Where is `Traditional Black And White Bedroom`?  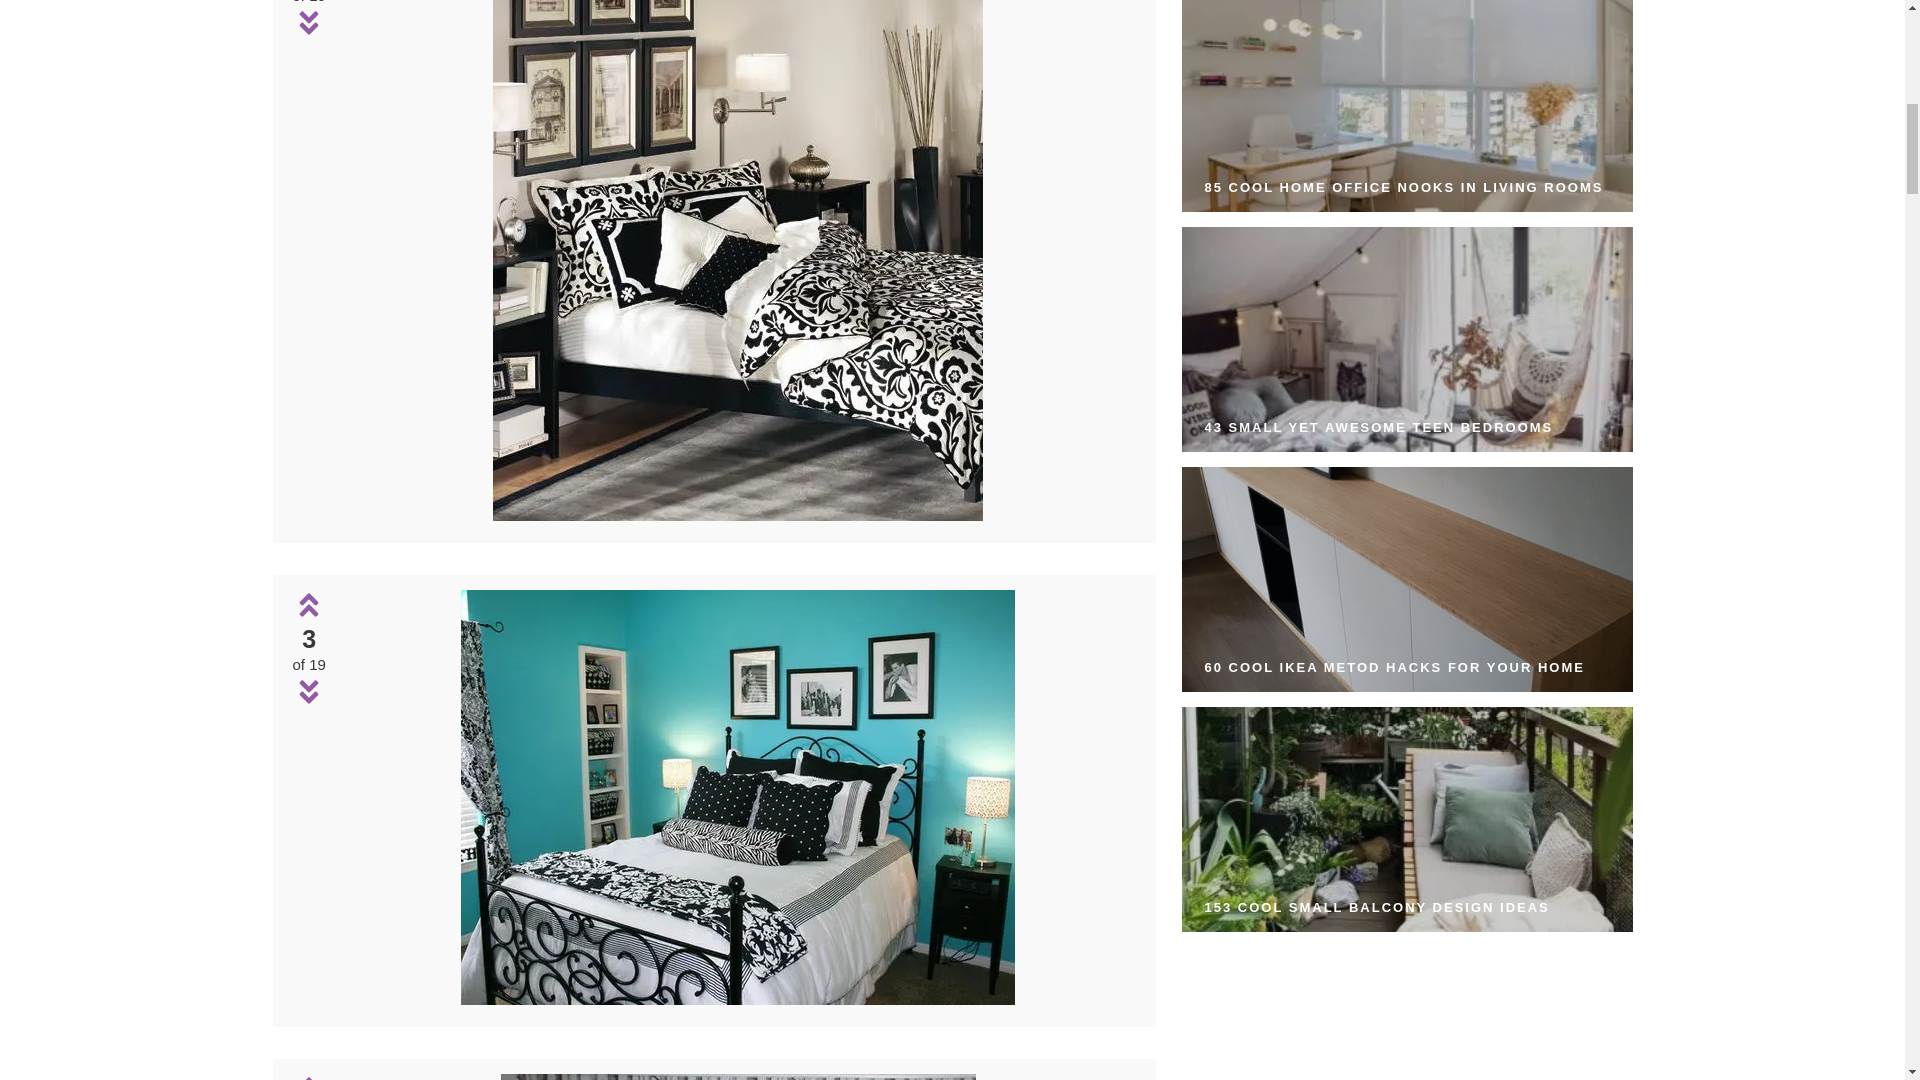 Traditional Black And White Bedroom is located at coordinates (738, 514).